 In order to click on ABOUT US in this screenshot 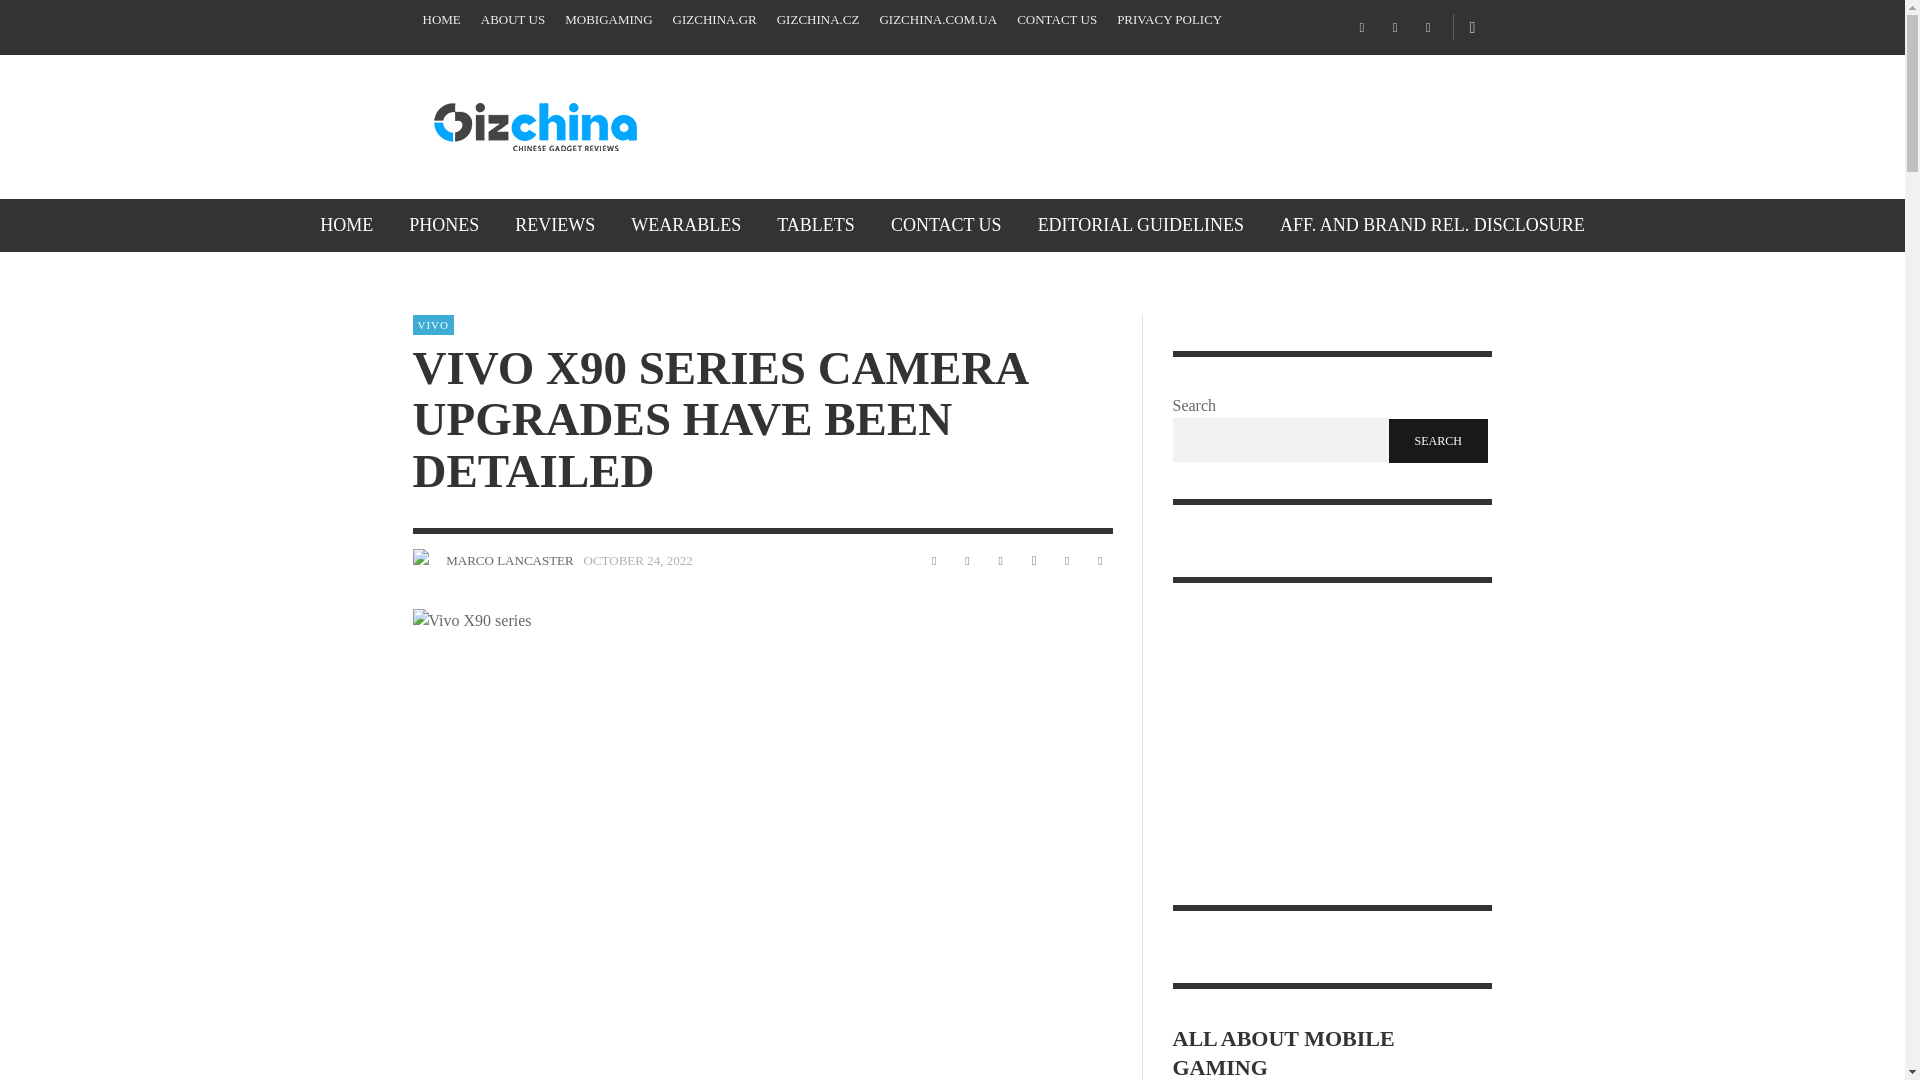, I will do `click(512, 20)`.